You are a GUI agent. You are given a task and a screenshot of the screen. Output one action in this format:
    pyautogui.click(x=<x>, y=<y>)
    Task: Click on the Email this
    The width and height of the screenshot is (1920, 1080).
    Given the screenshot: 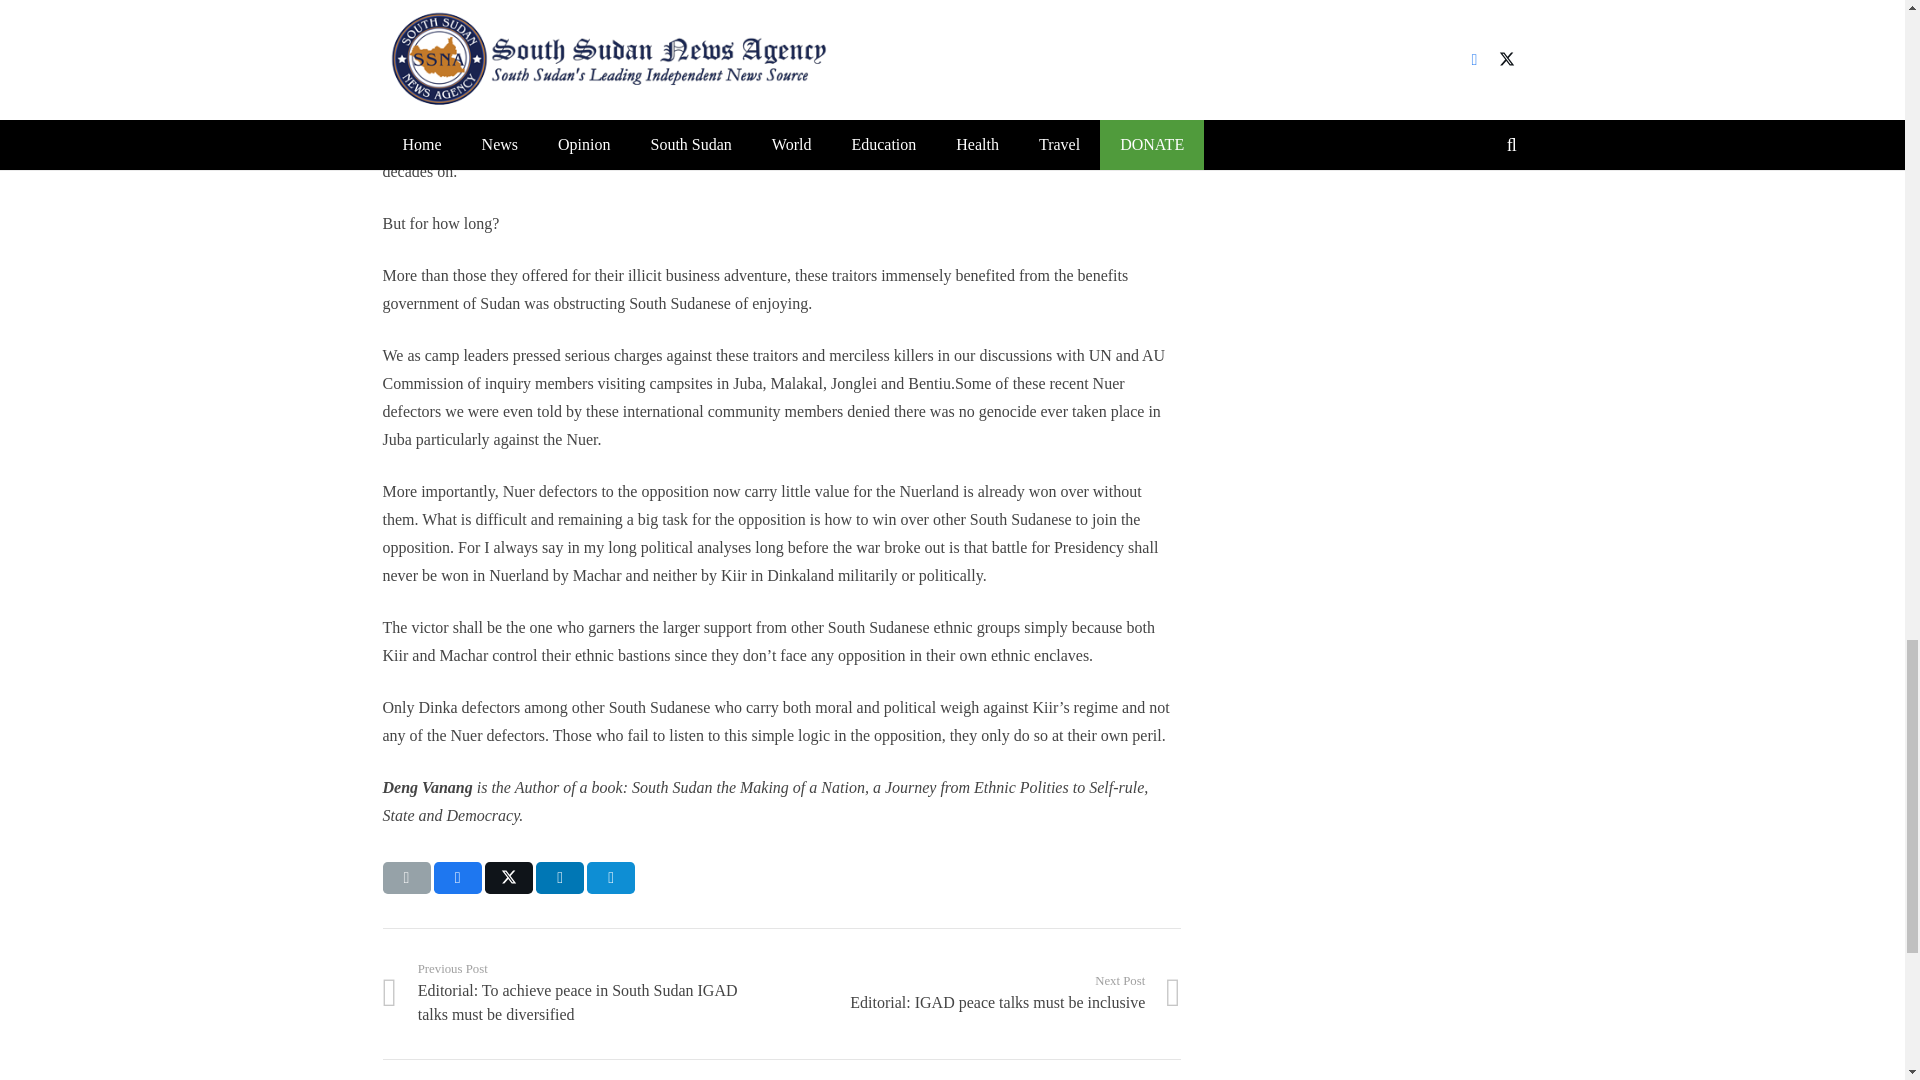 What is the action you would take?
    pyautogui.click(x=980, y=994)
    